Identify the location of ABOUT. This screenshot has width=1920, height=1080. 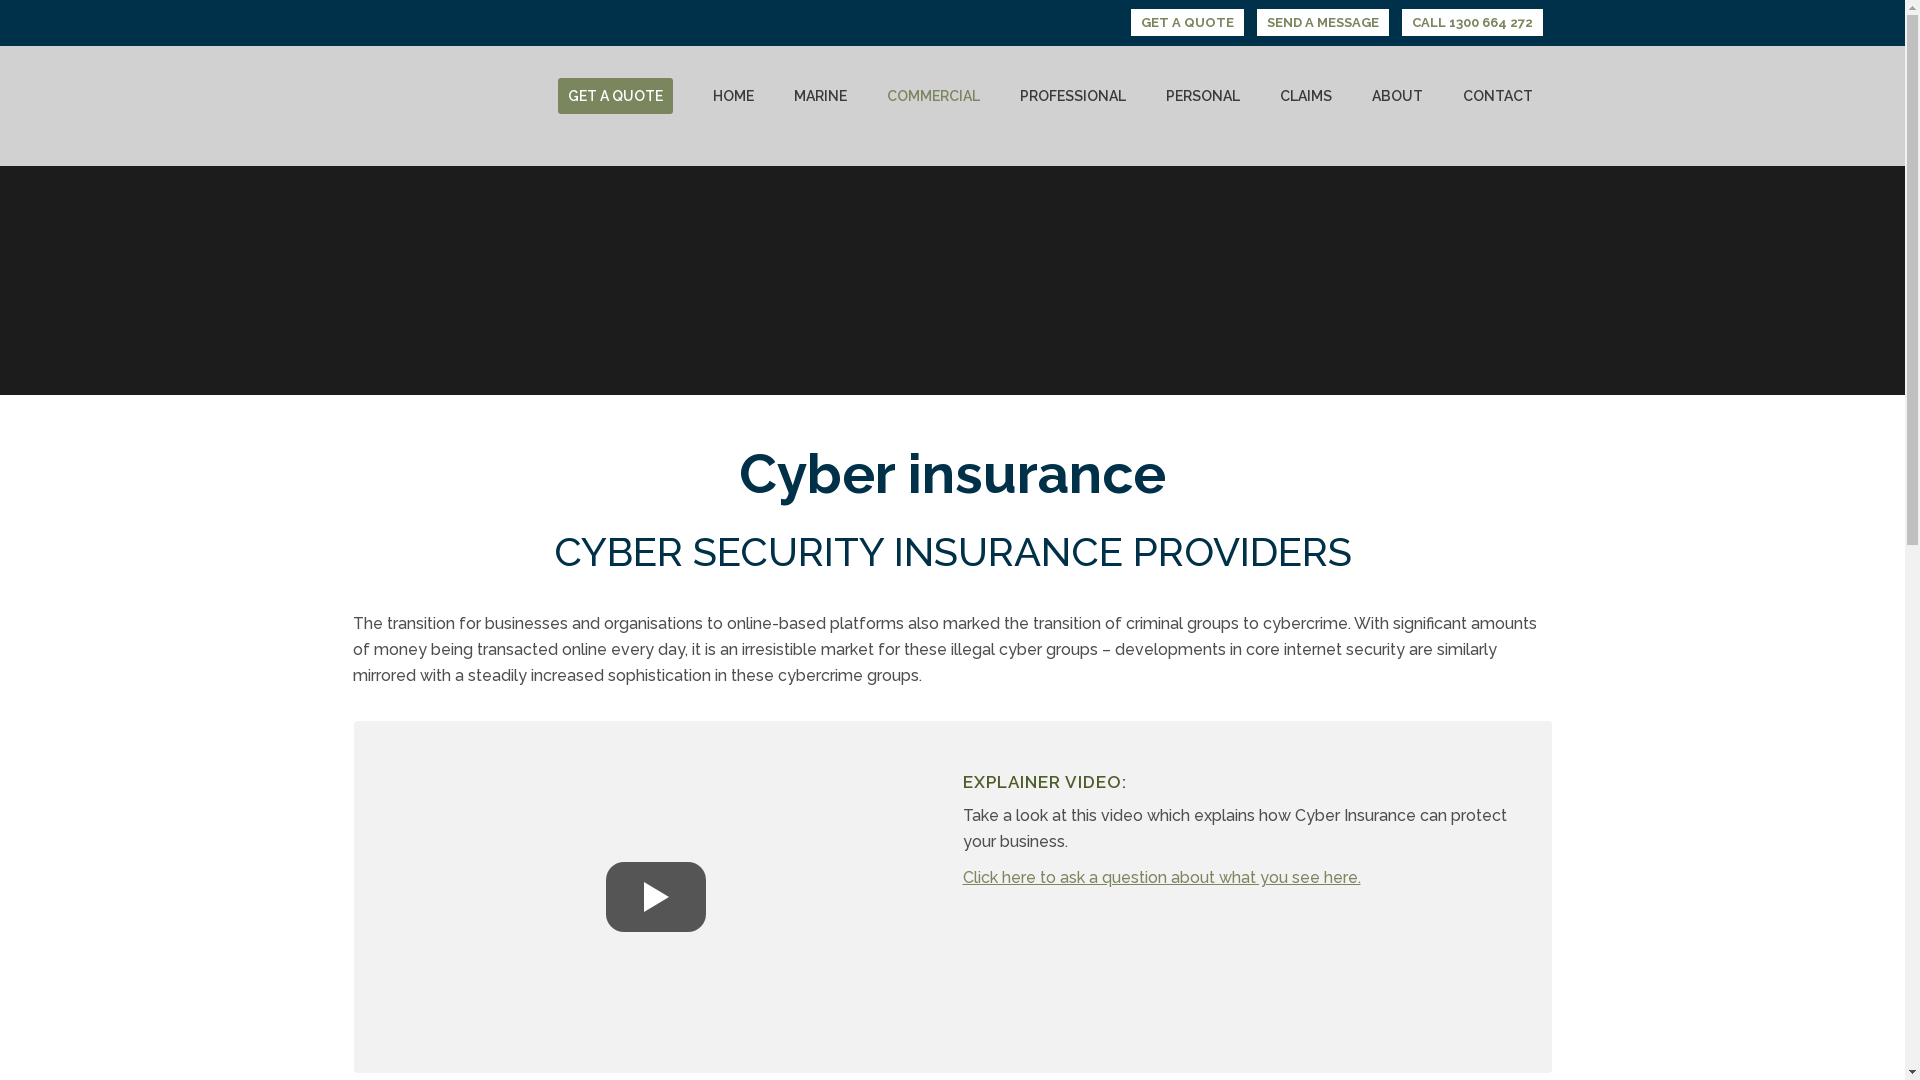
(1398, 96).